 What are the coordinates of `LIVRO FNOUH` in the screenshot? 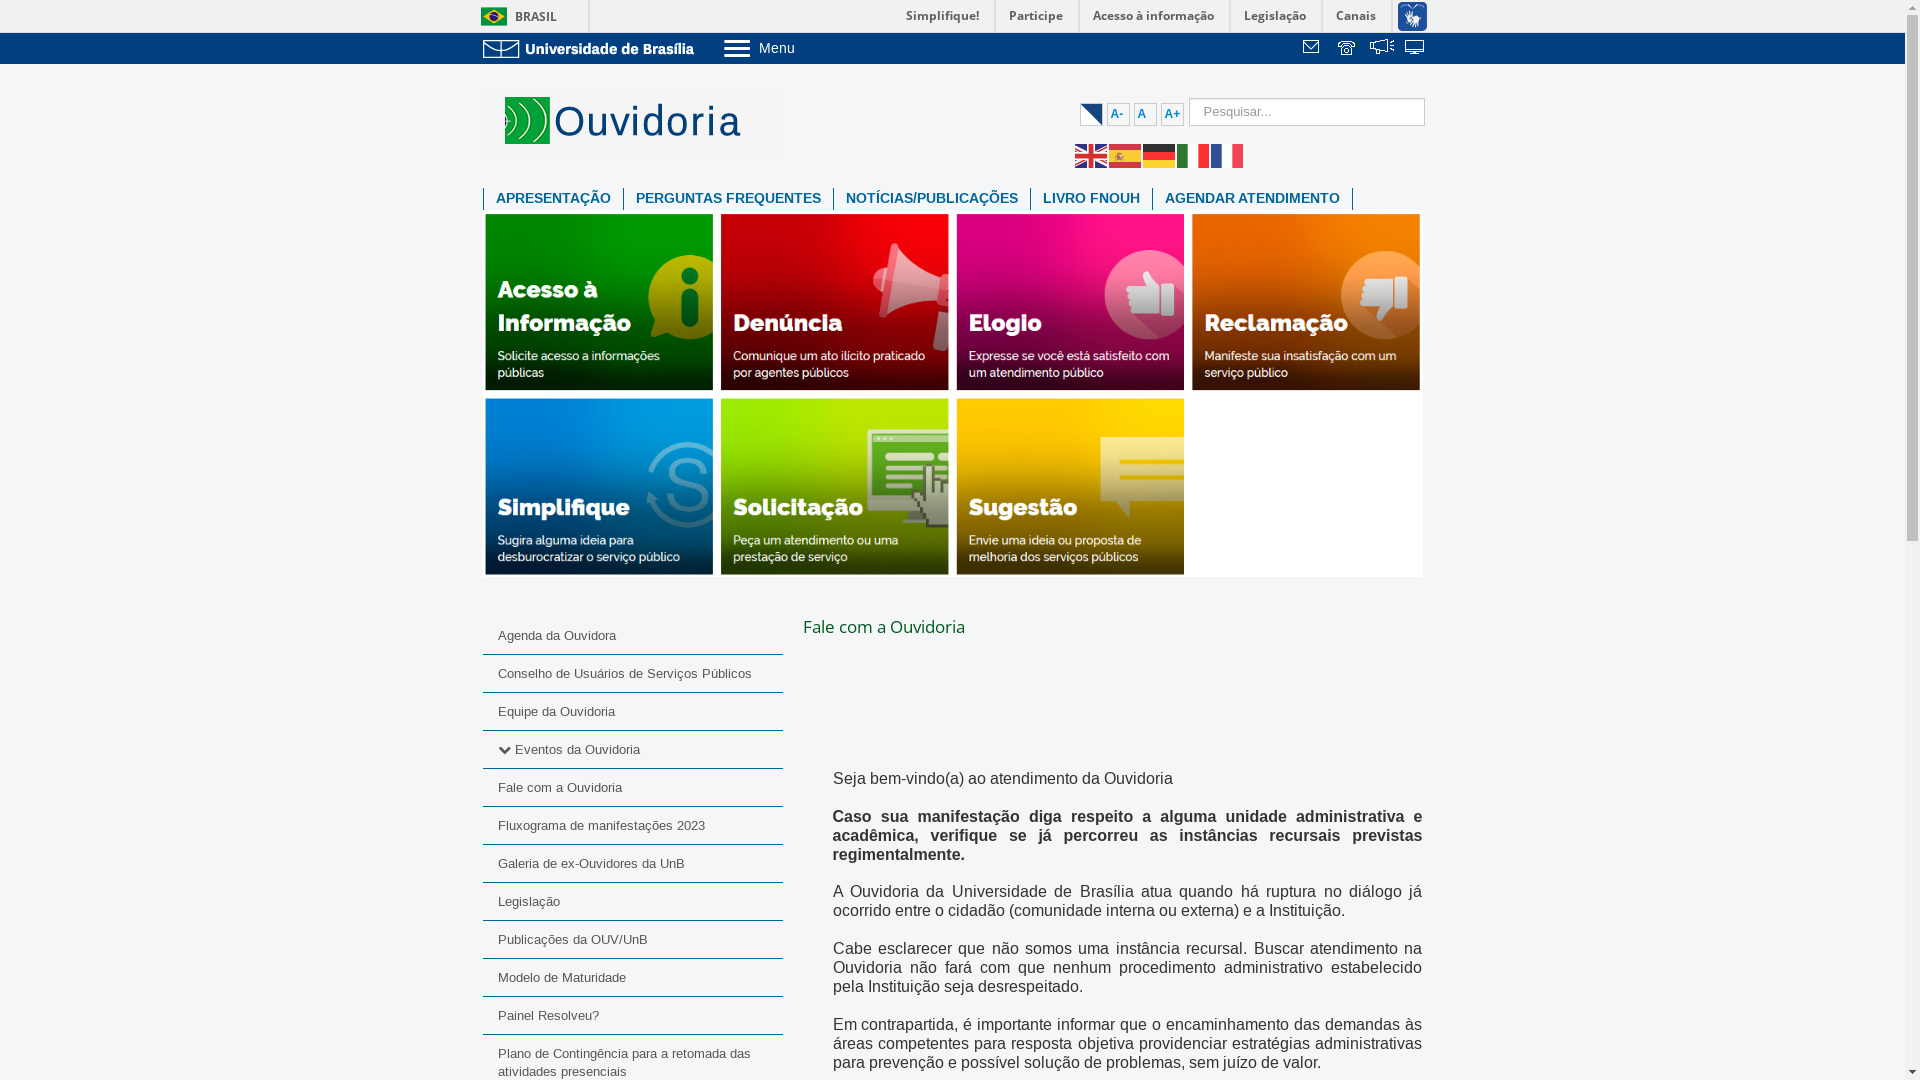 It's located at (1090, 199).